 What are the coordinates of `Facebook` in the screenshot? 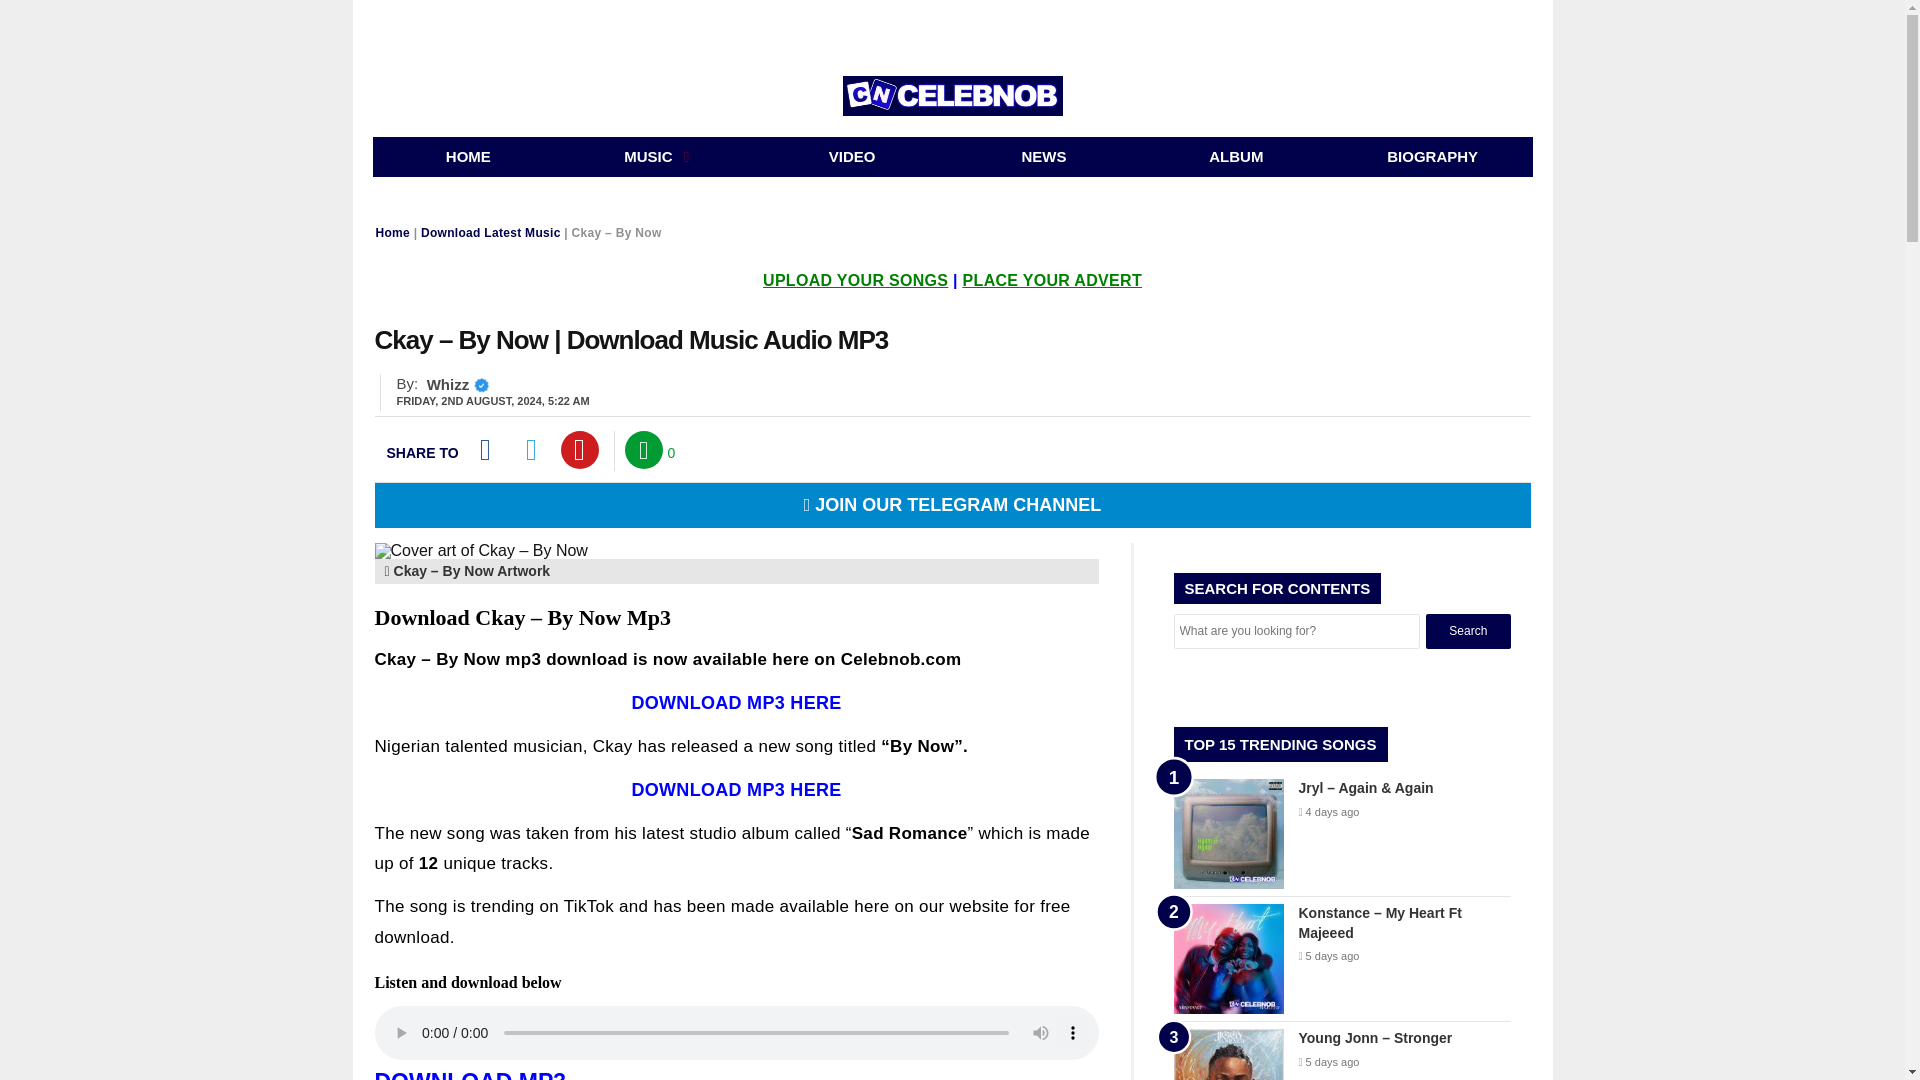 It's located at (484, 449).